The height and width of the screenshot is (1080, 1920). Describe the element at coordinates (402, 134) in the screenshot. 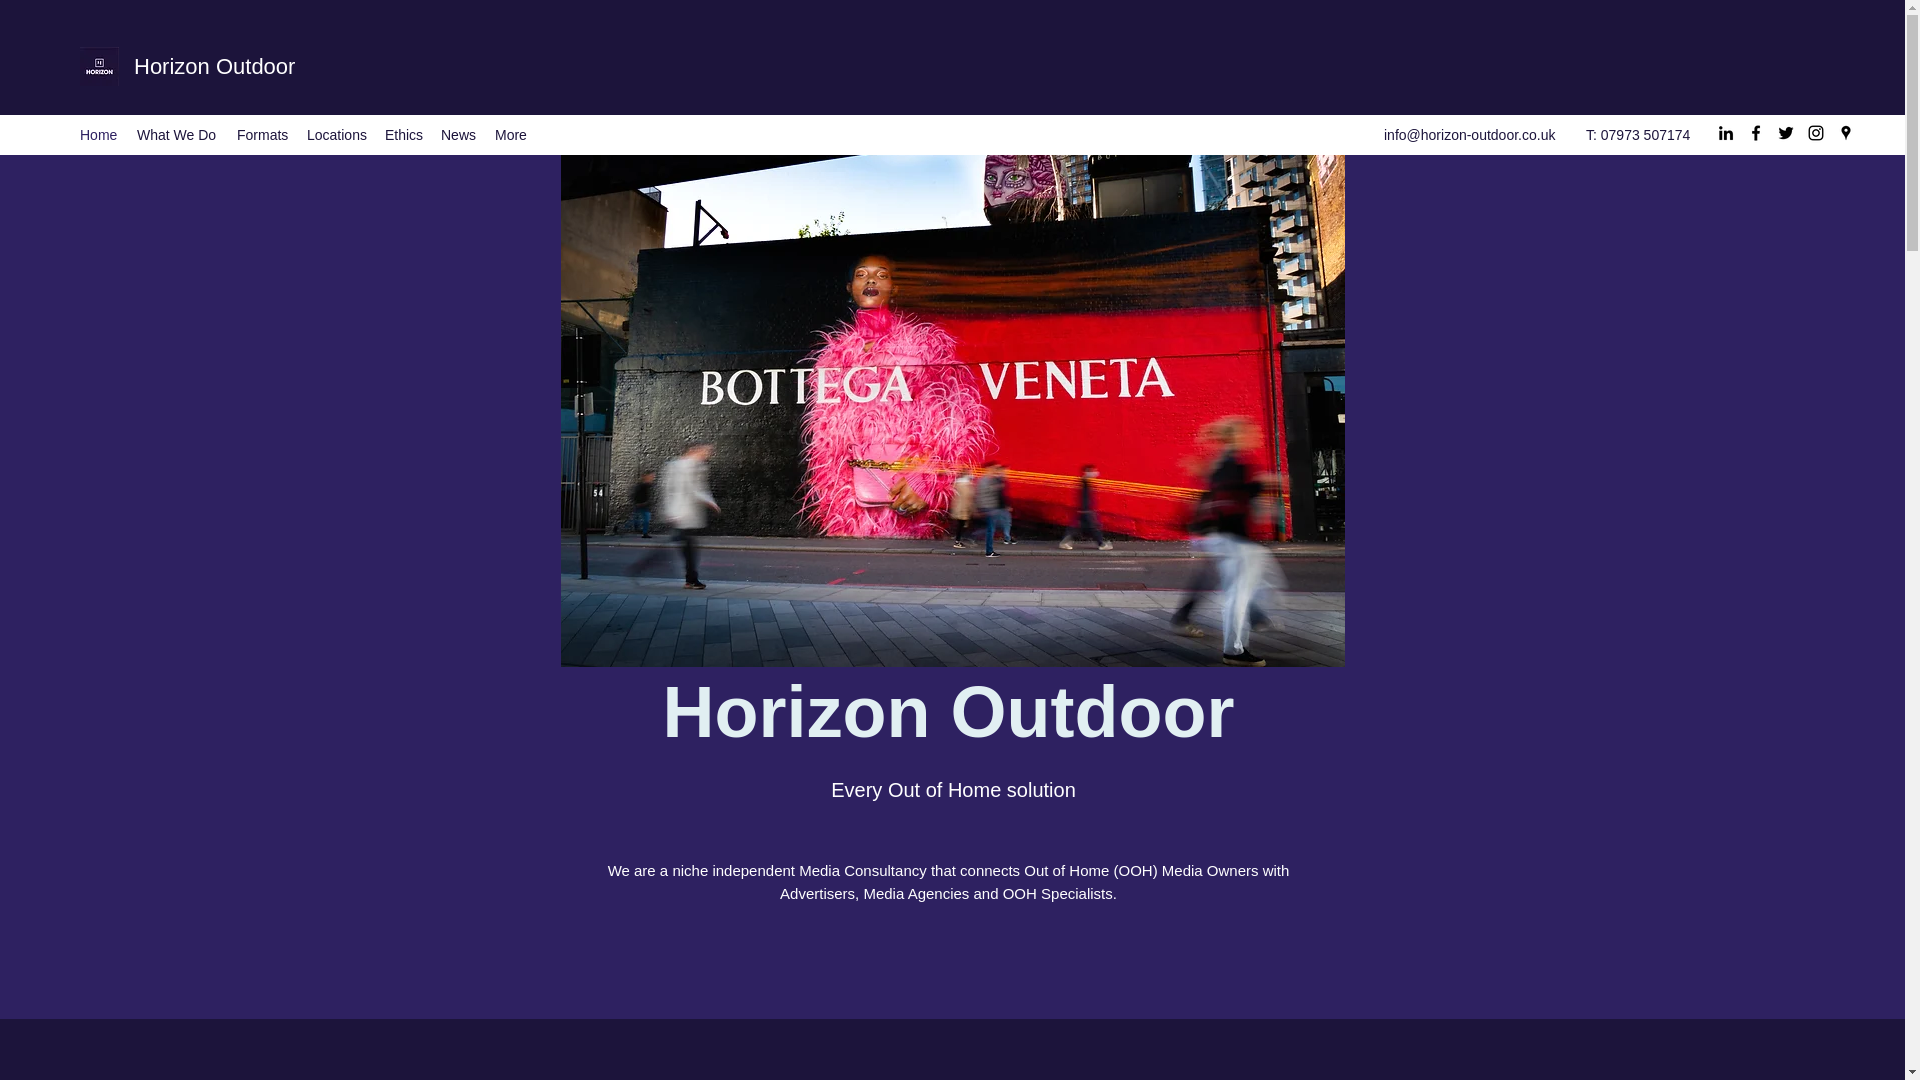

I see `Ethics` at that location.